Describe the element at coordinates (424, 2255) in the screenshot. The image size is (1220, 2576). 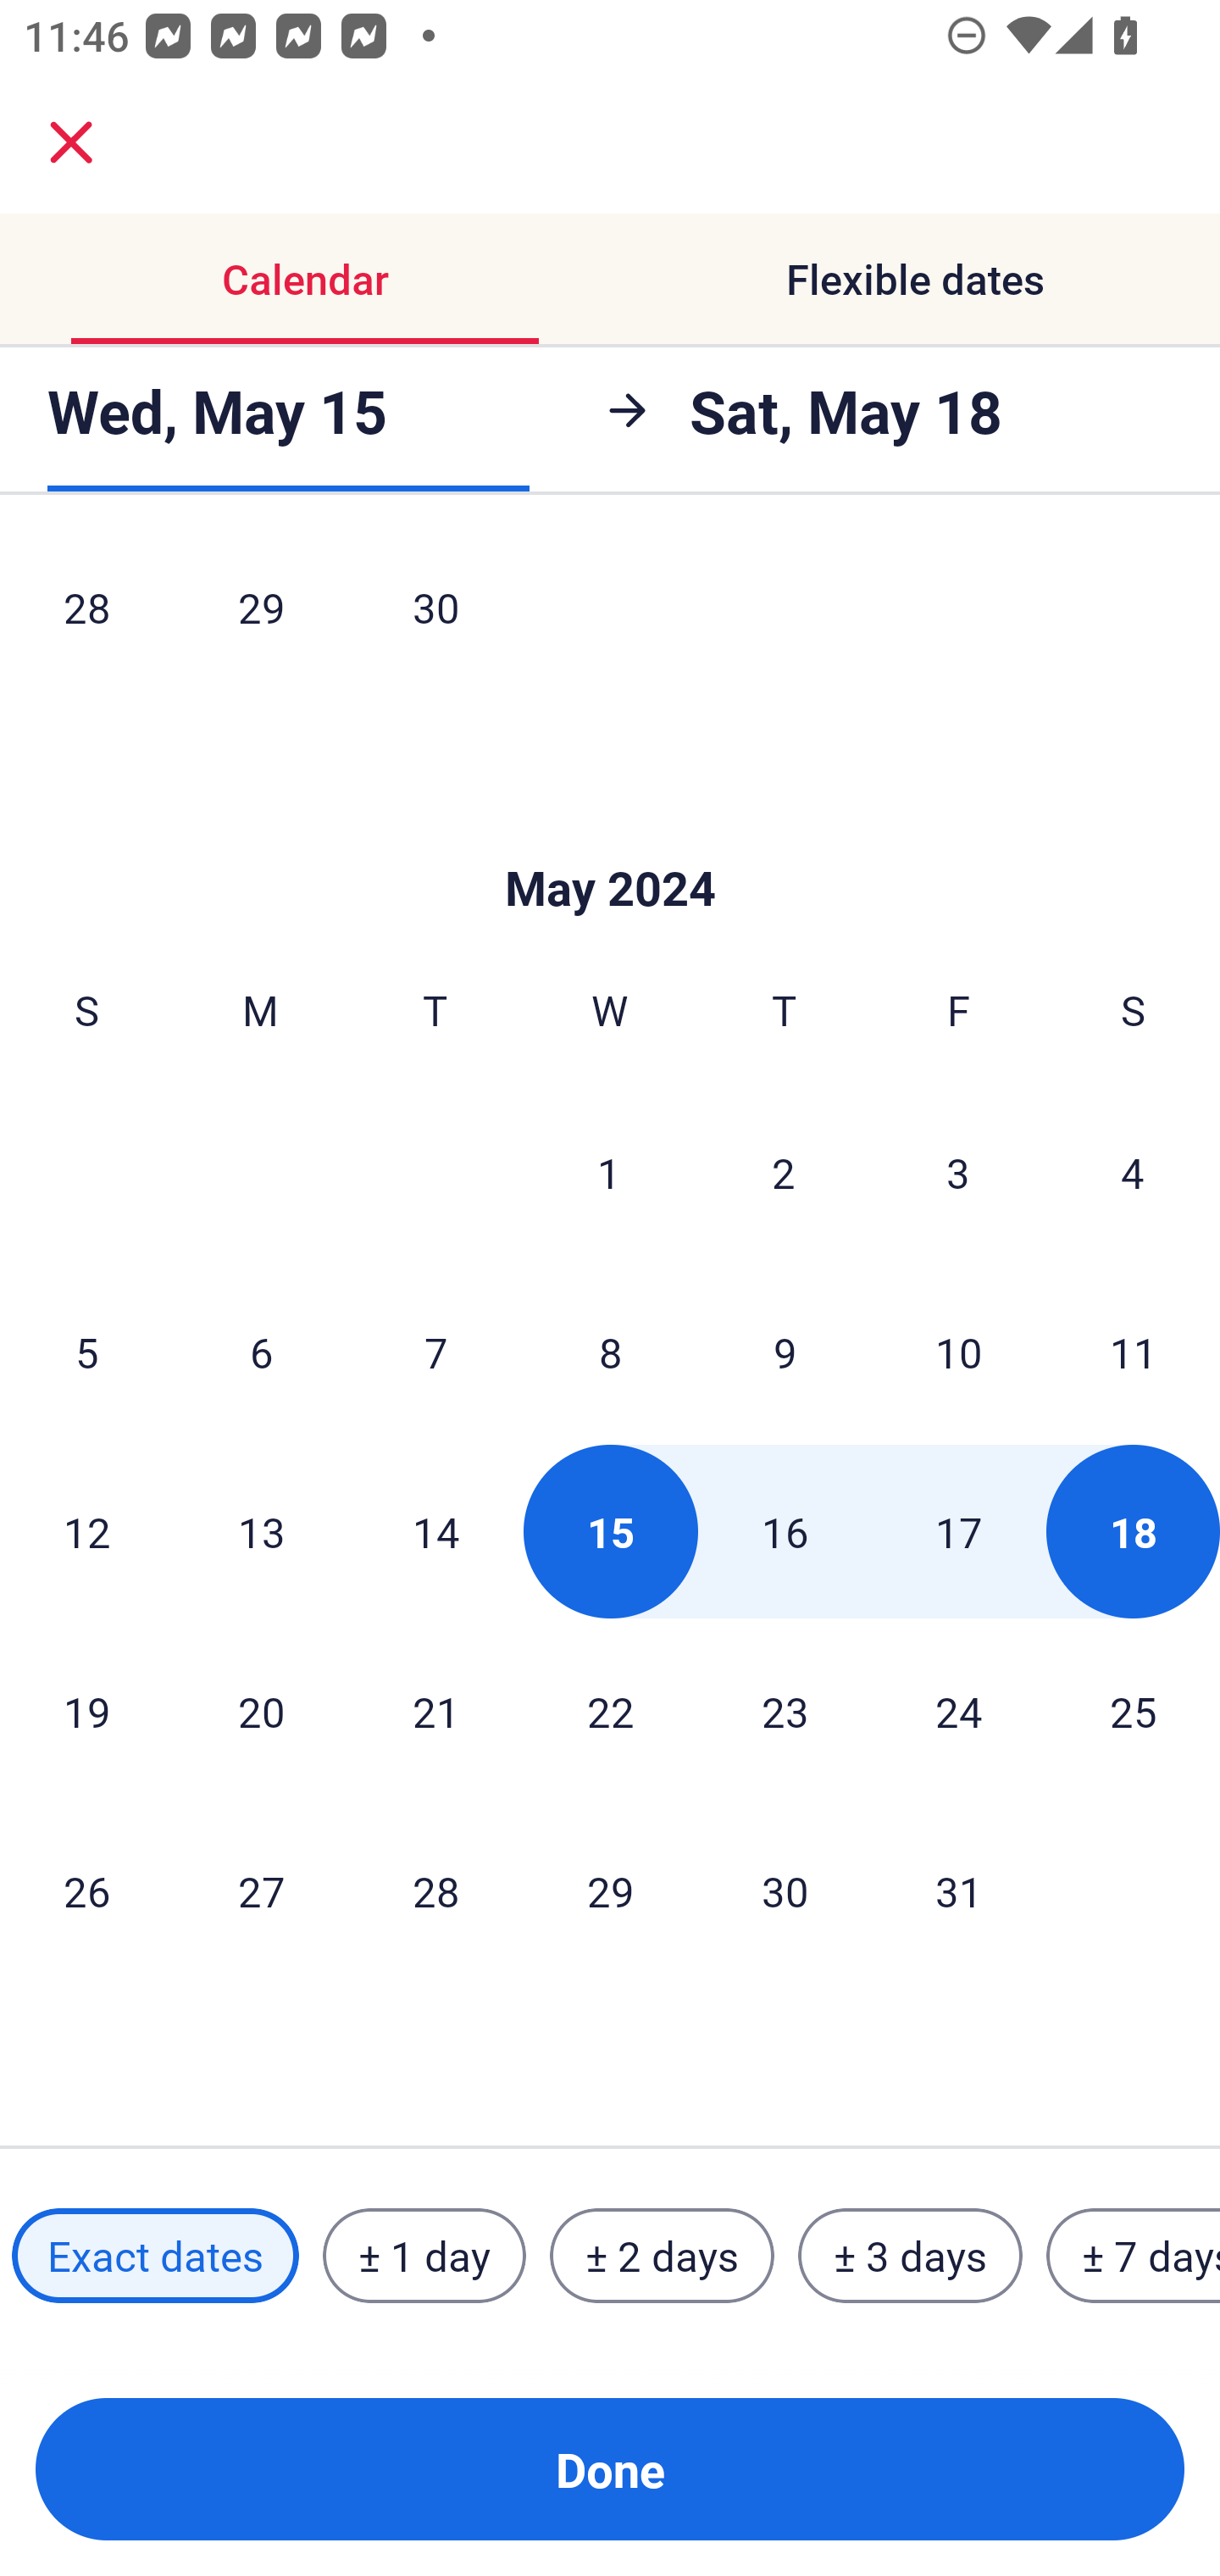
I see `± 1 day` at that location.